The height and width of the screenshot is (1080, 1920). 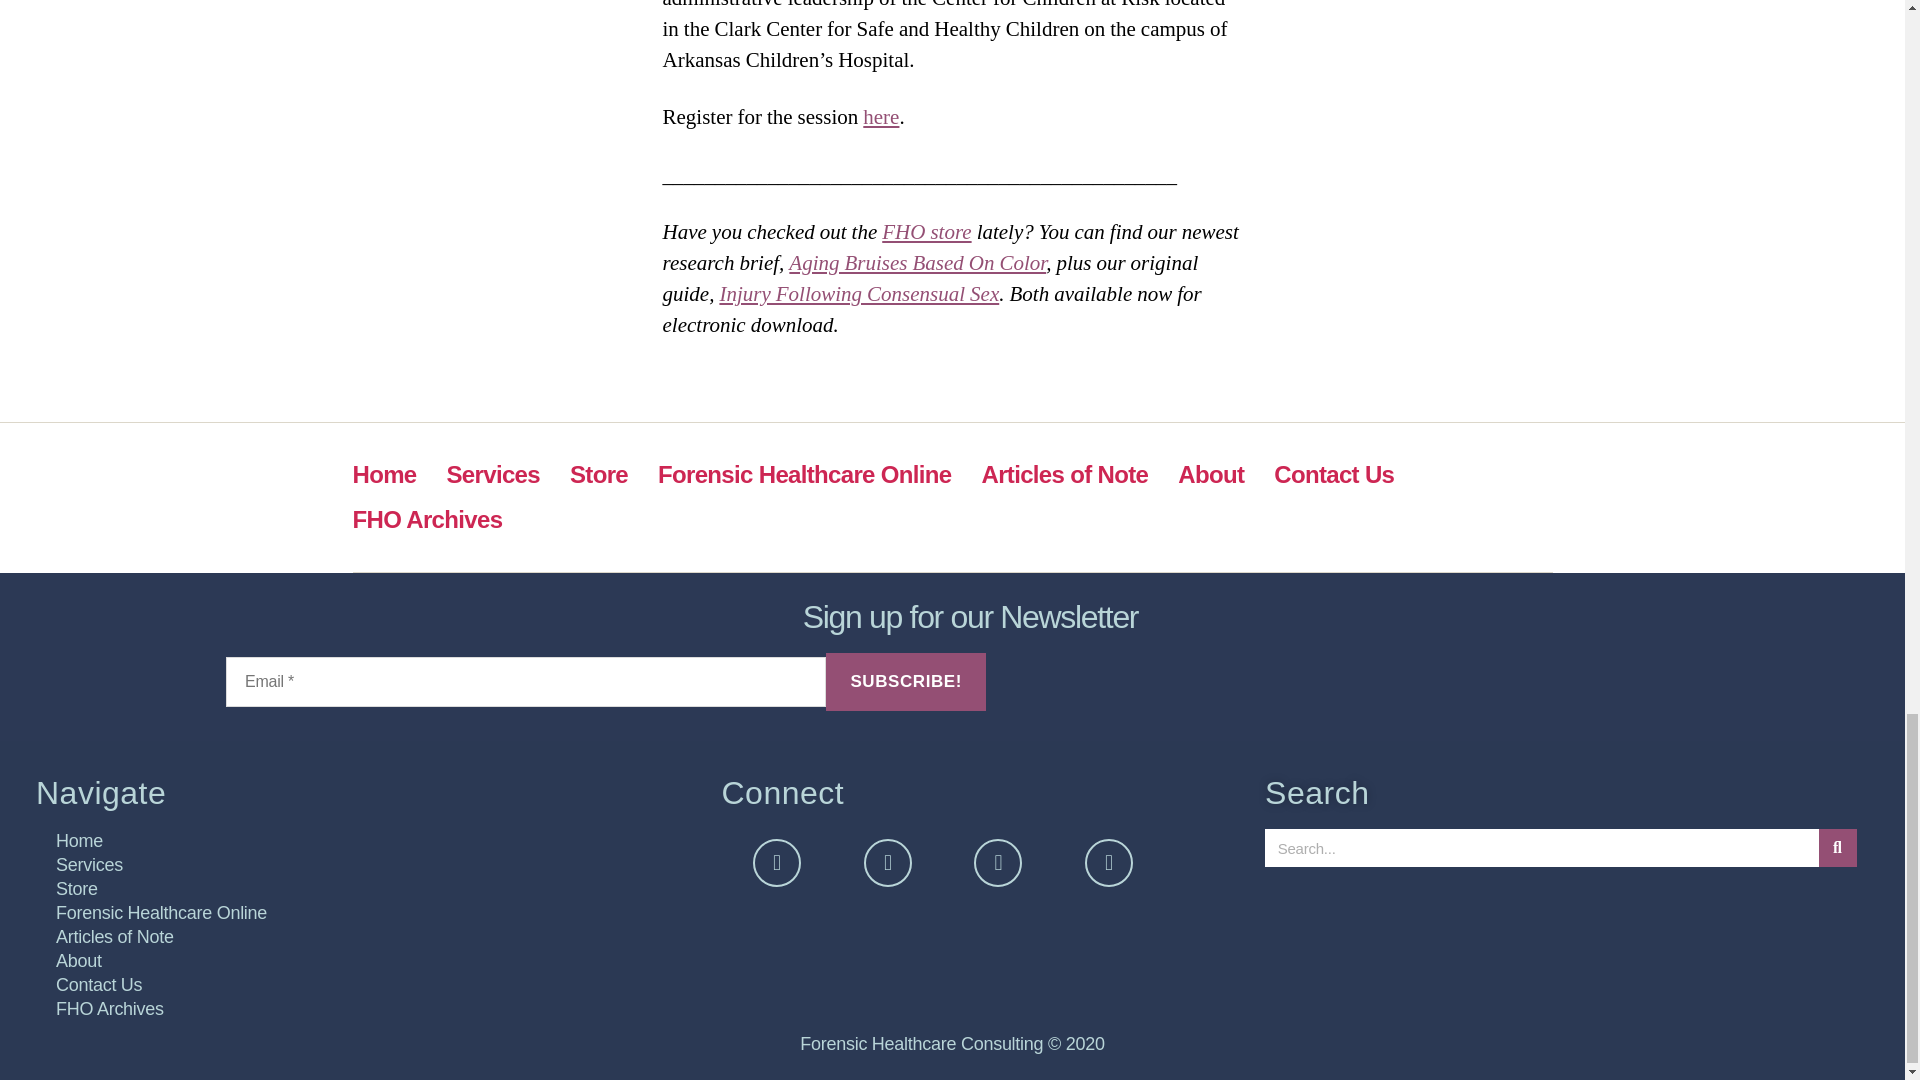 I want to click on Home, so click(x=384, y=474).